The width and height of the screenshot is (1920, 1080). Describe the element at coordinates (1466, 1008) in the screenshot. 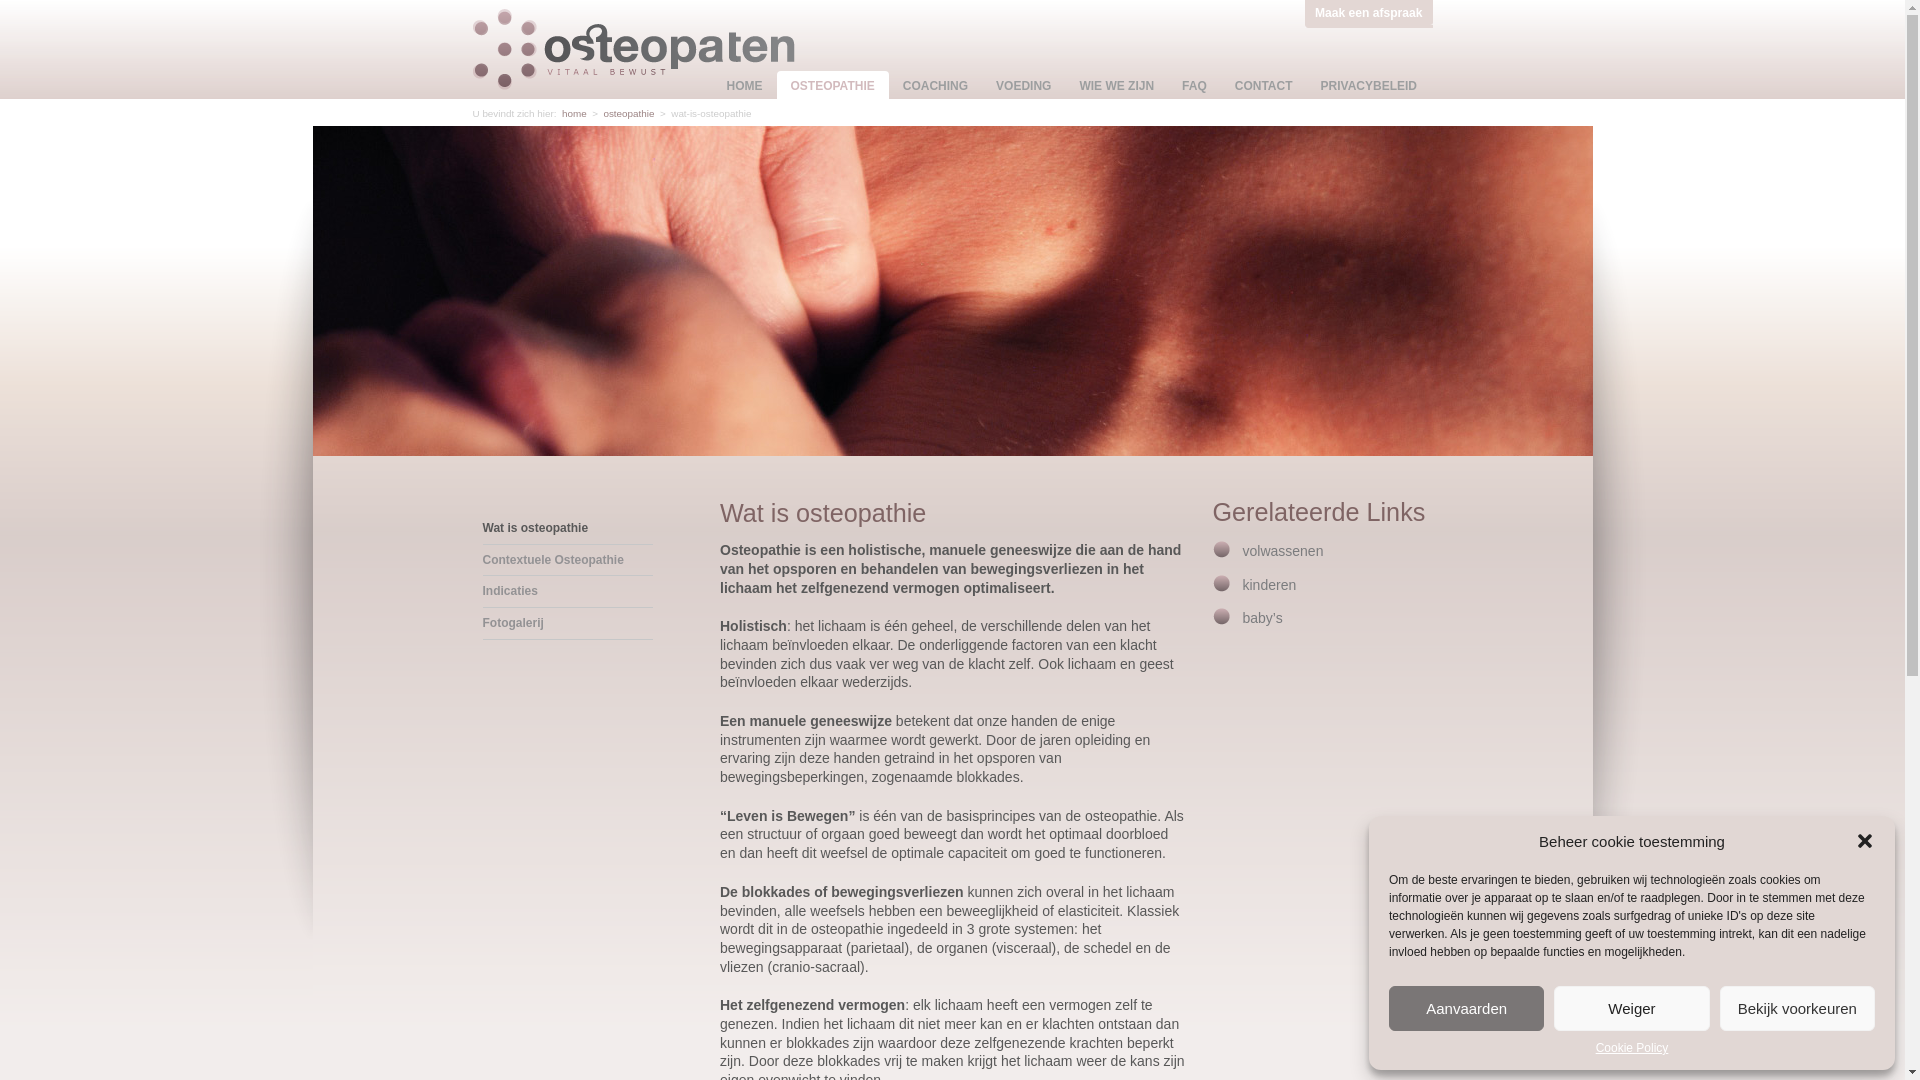

I see `Aanvaarden` at that location.